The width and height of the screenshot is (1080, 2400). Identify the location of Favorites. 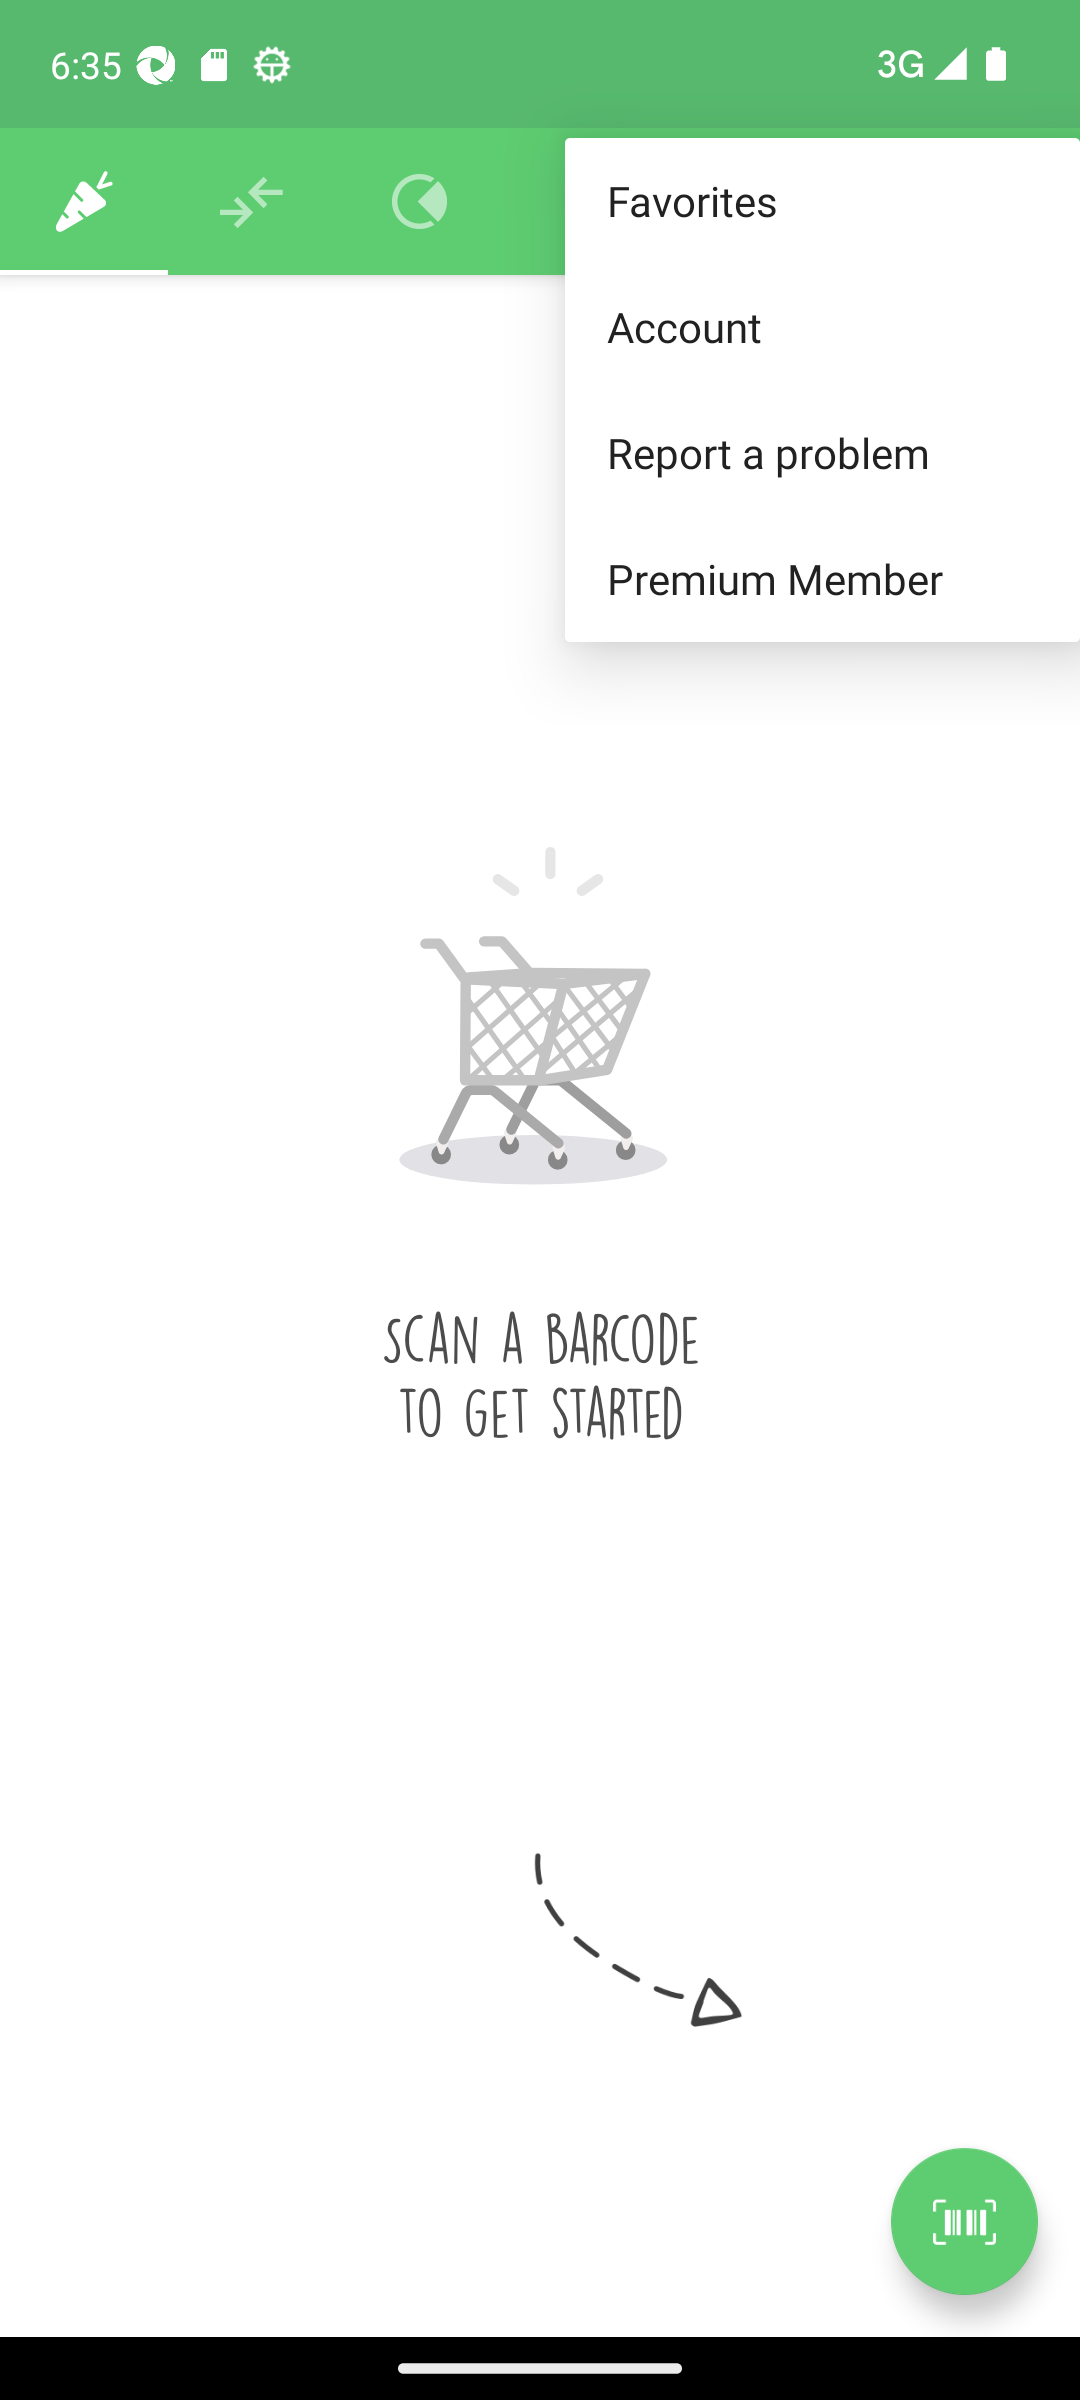
(822, 202).